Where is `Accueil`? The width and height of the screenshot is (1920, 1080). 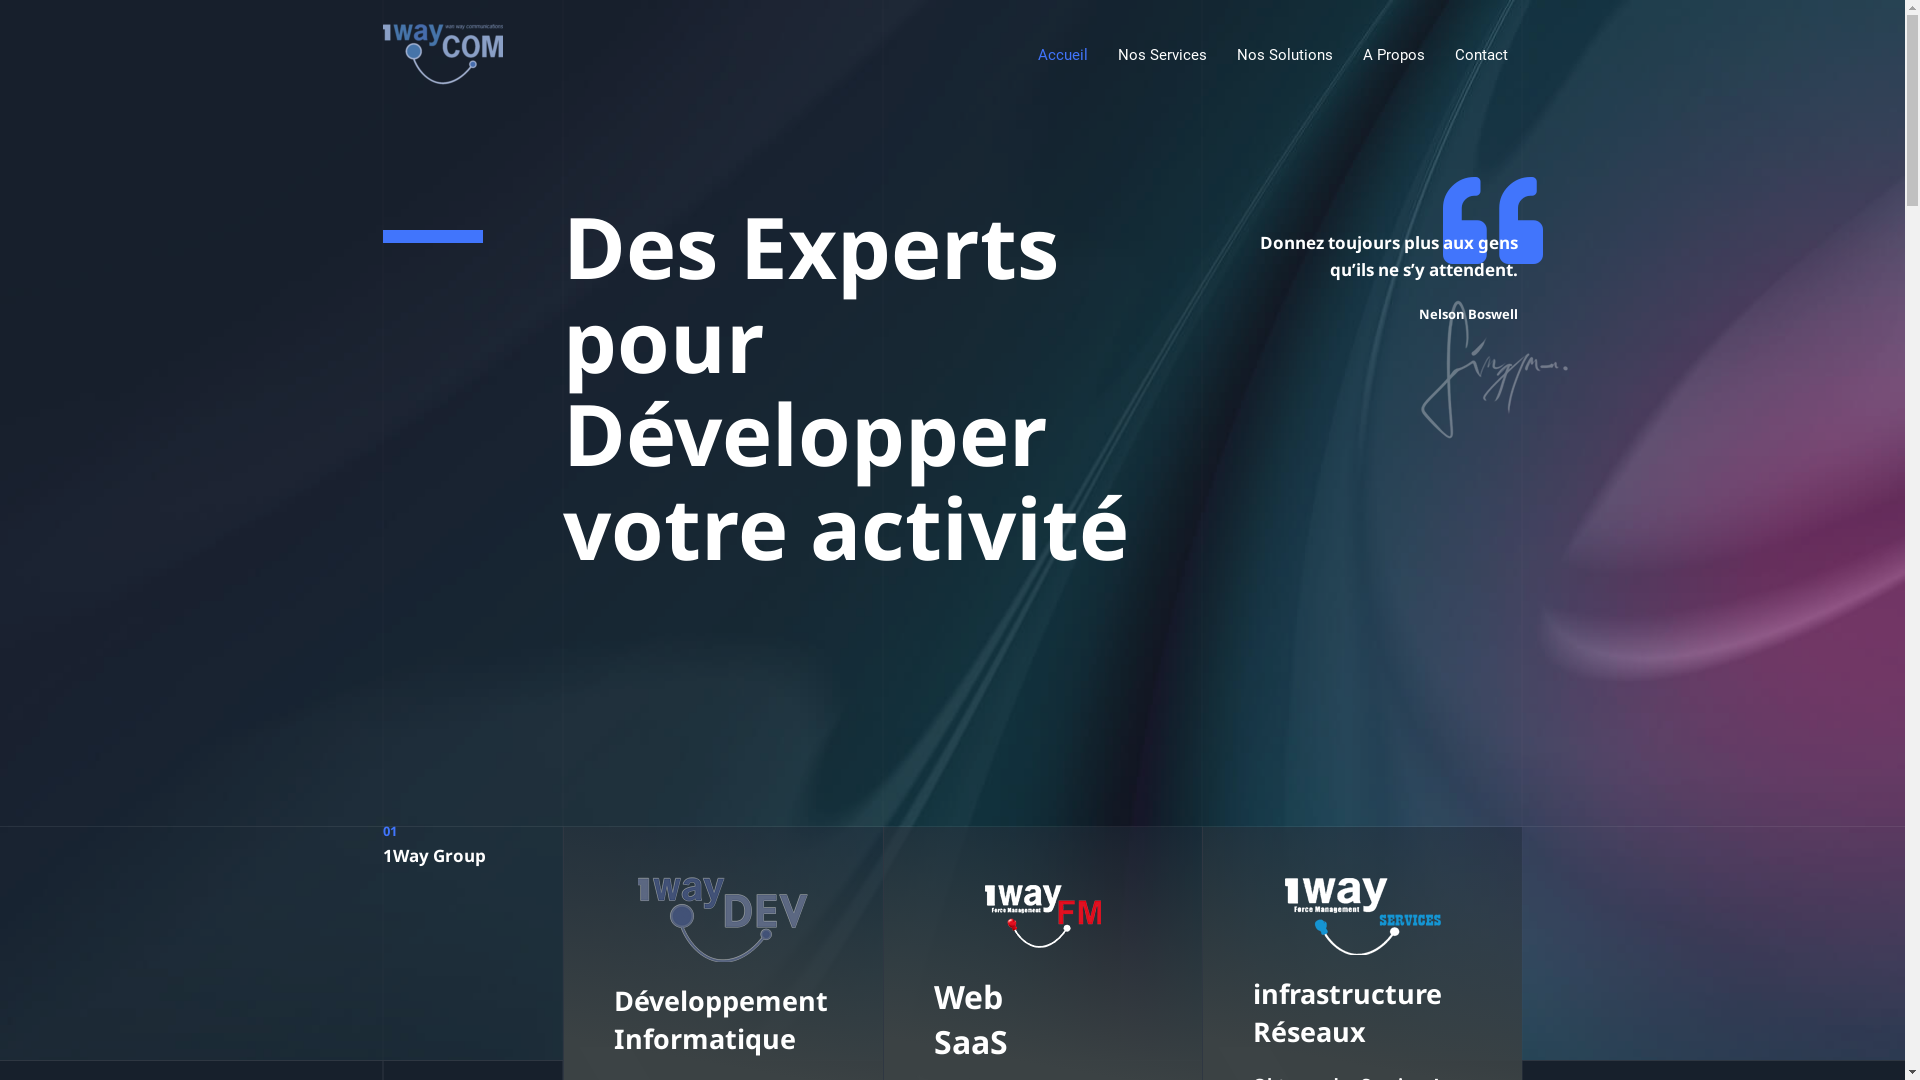
Accueil is located at coordinates (1062, 55).